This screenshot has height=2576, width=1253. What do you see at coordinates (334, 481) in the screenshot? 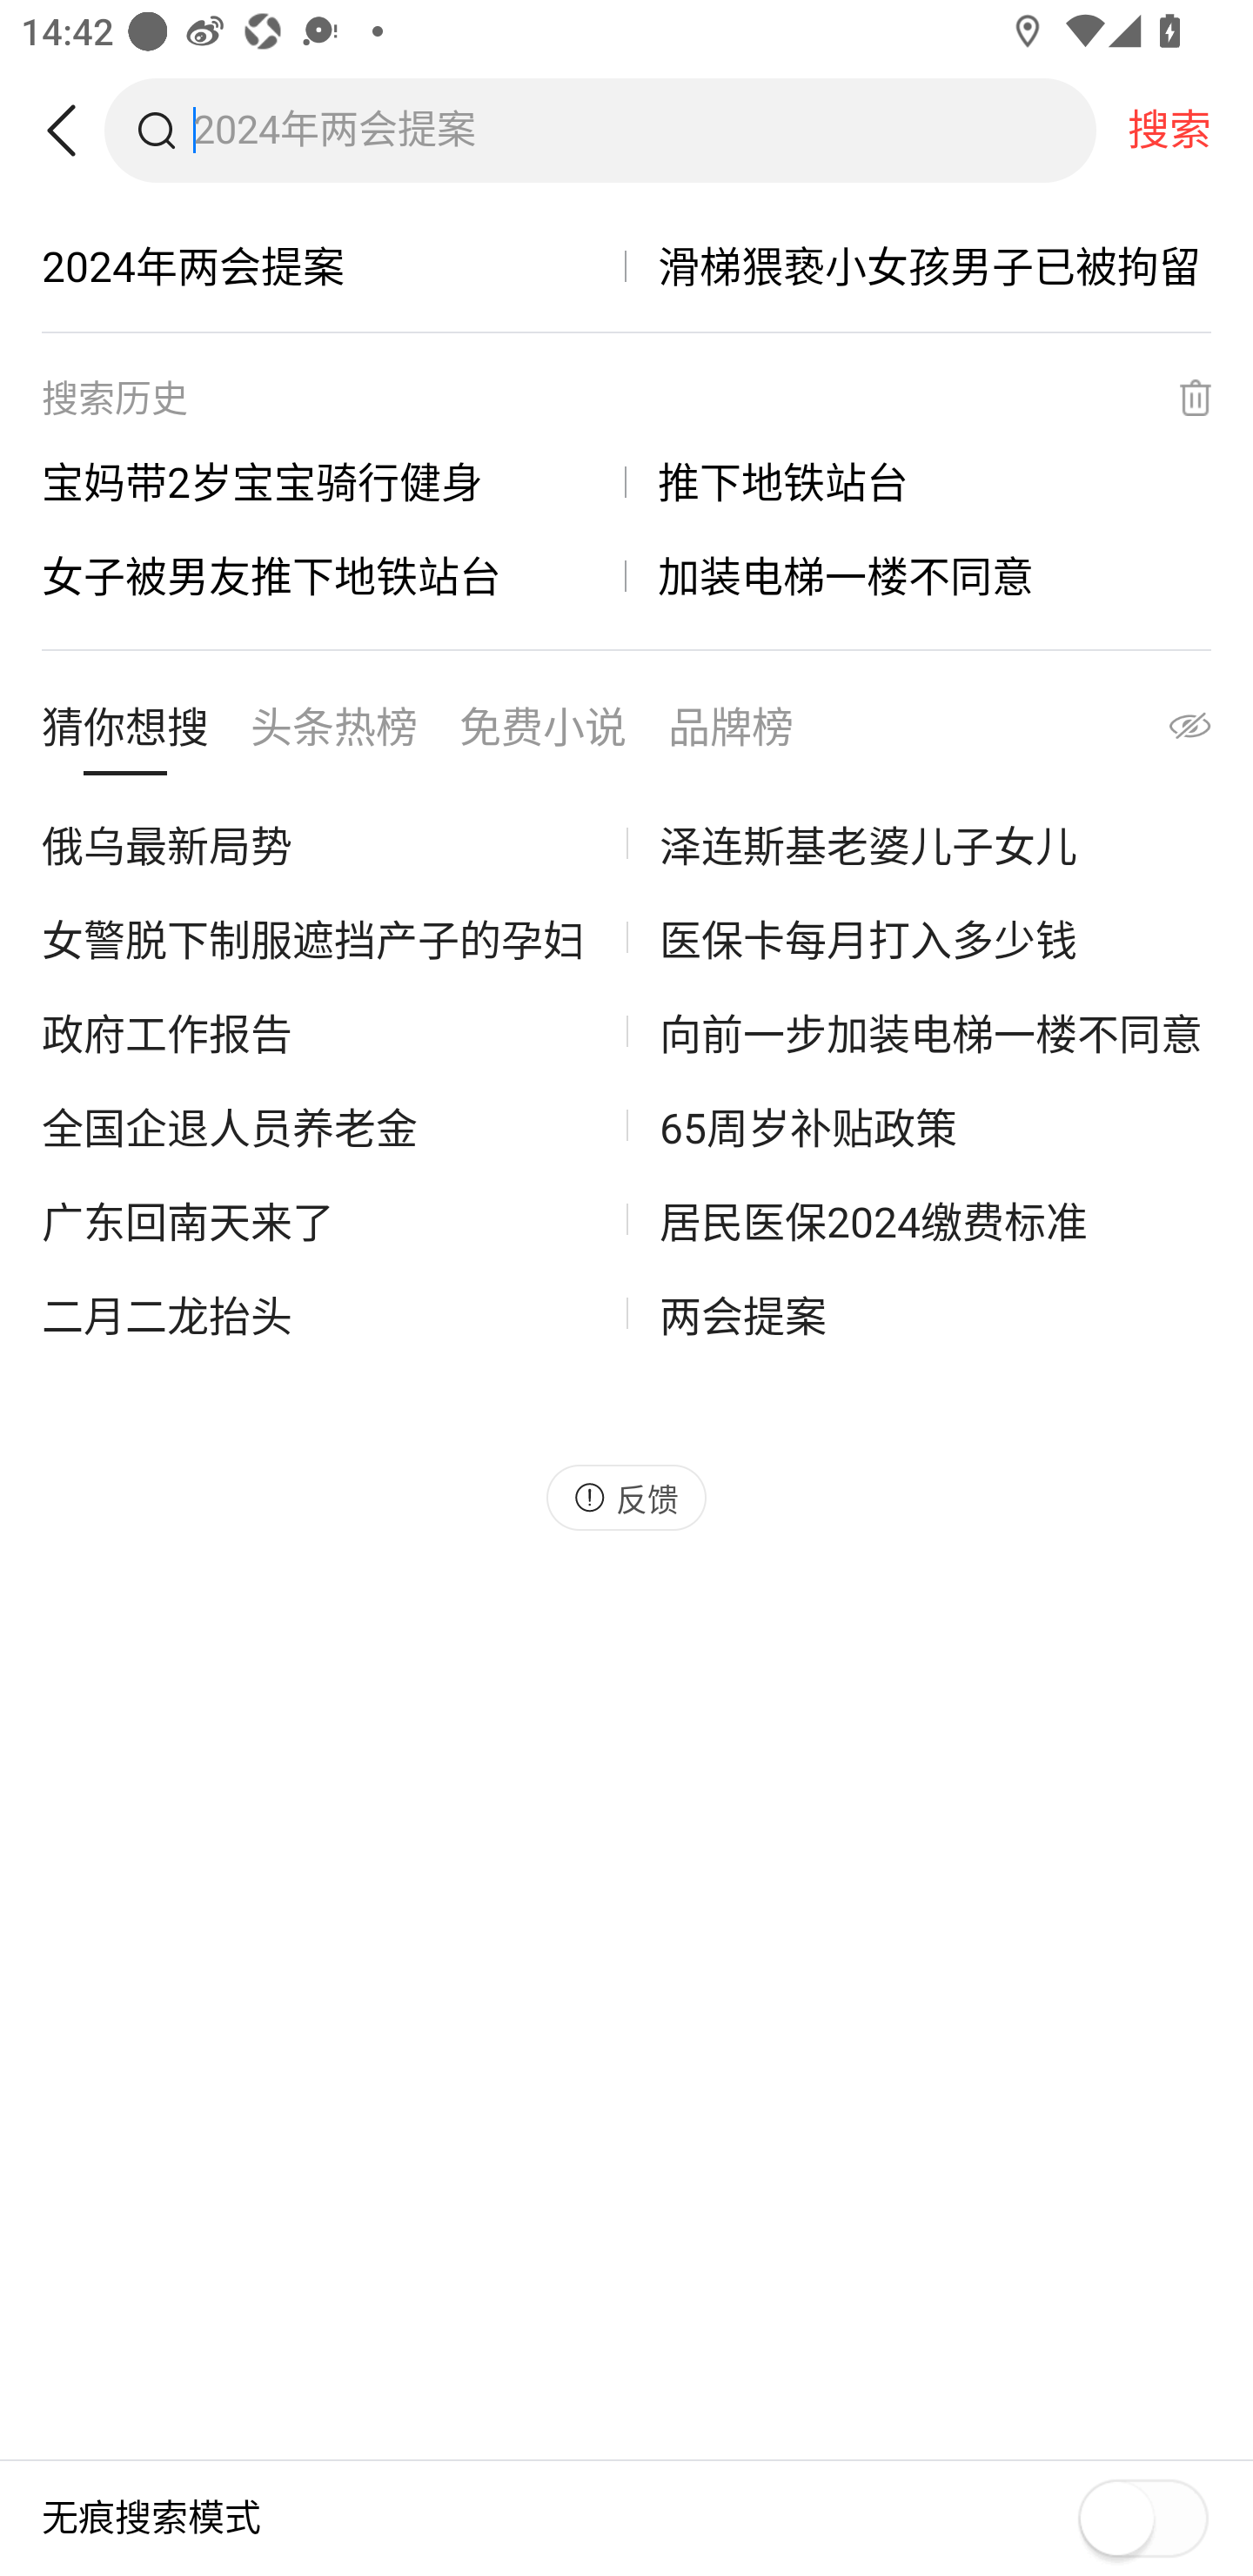
I see `宝妈带2岁宝宝骑行健身，链接, 宝妈带2岁宝宝骑行健身` at bounding box center [334, 481].